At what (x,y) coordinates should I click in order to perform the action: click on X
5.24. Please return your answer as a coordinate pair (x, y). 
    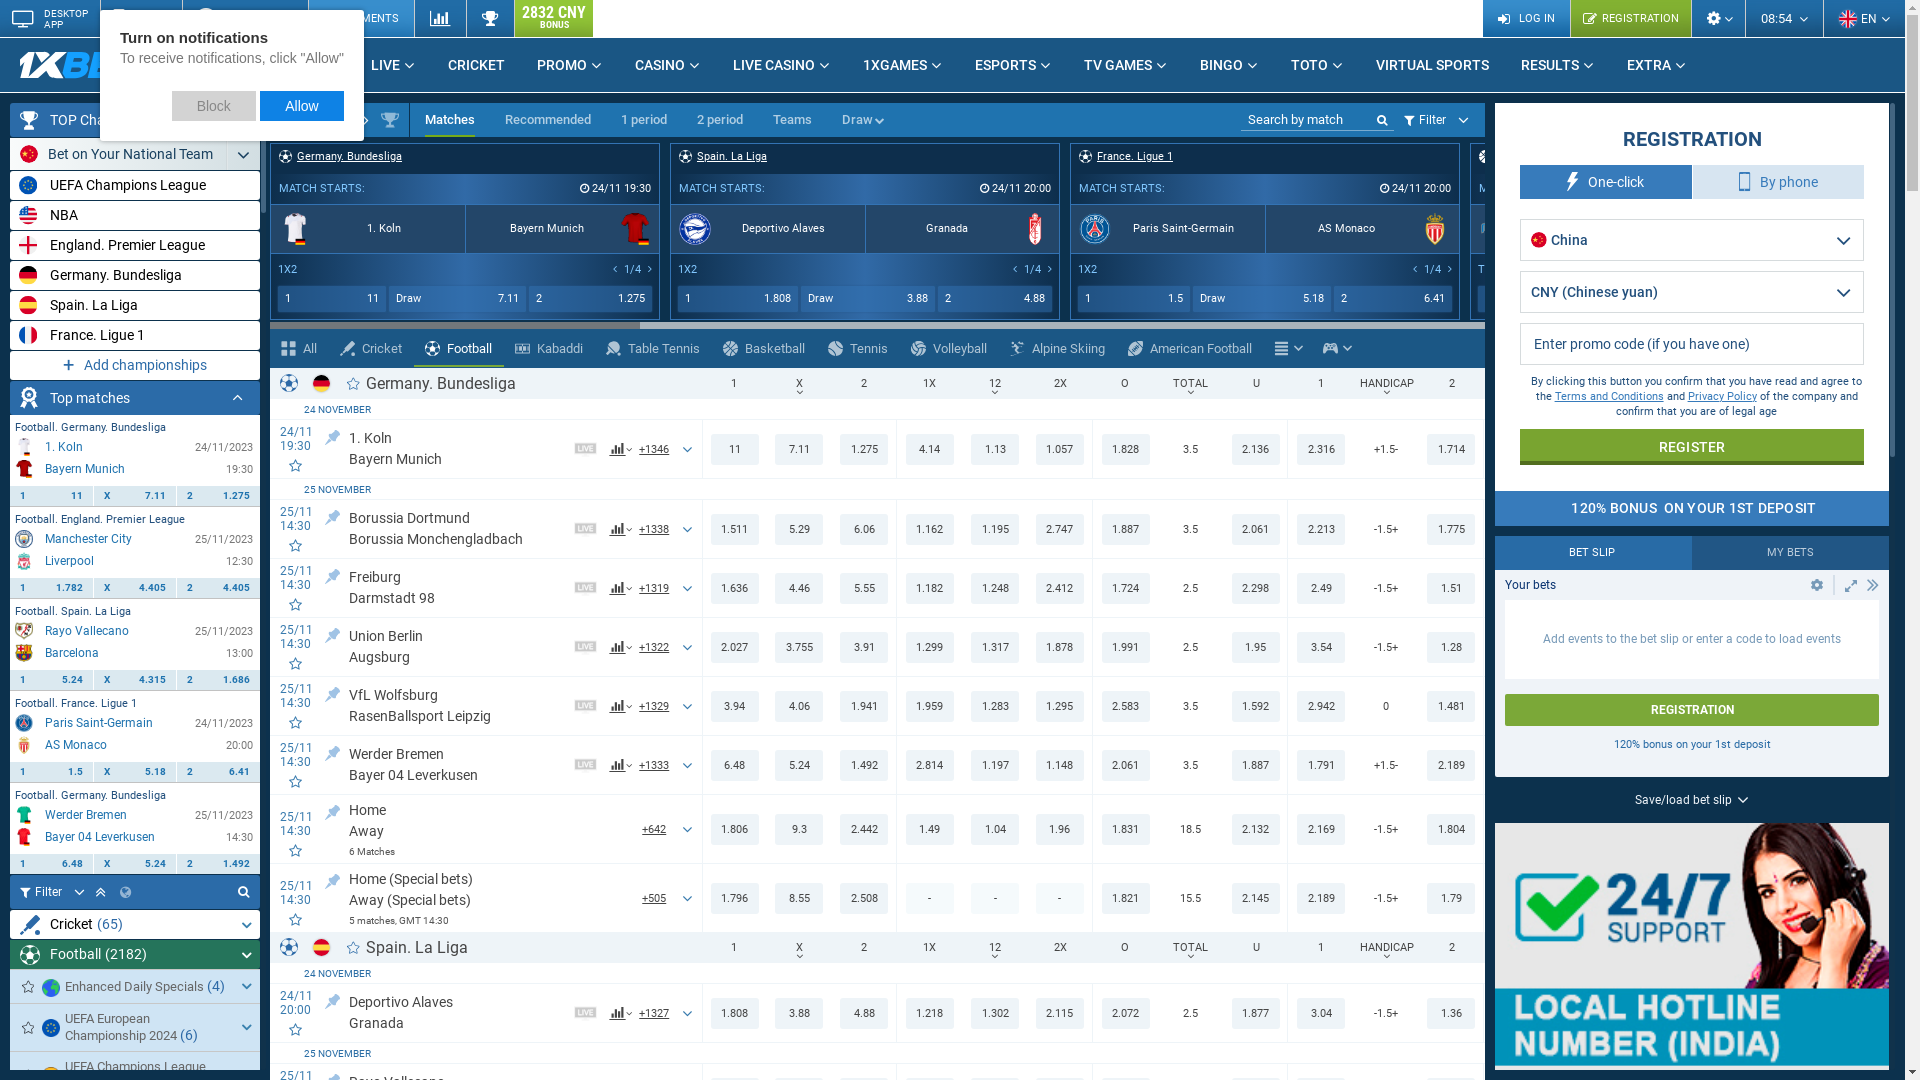
    Looking at the image, I should click on (136, 864).